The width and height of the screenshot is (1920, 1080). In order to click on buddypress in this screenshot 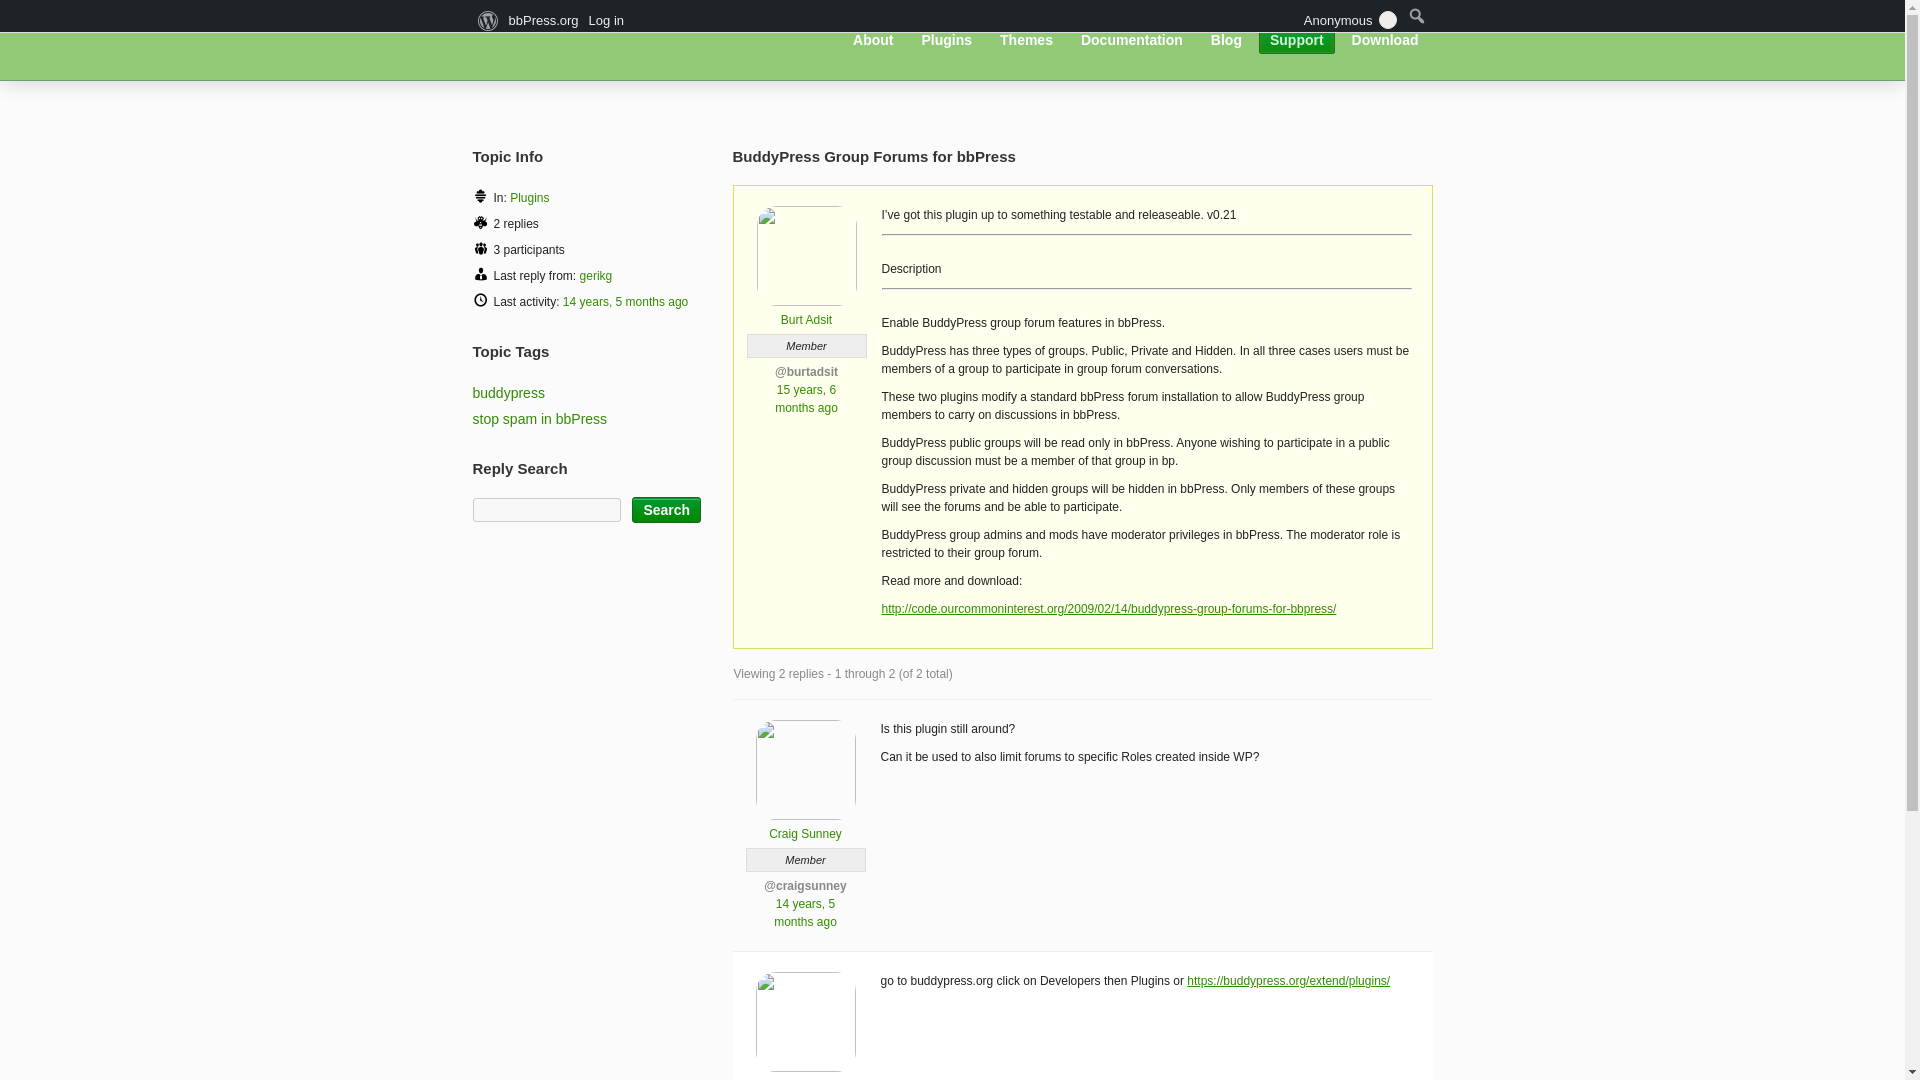, I will do `click(508, 392)`.